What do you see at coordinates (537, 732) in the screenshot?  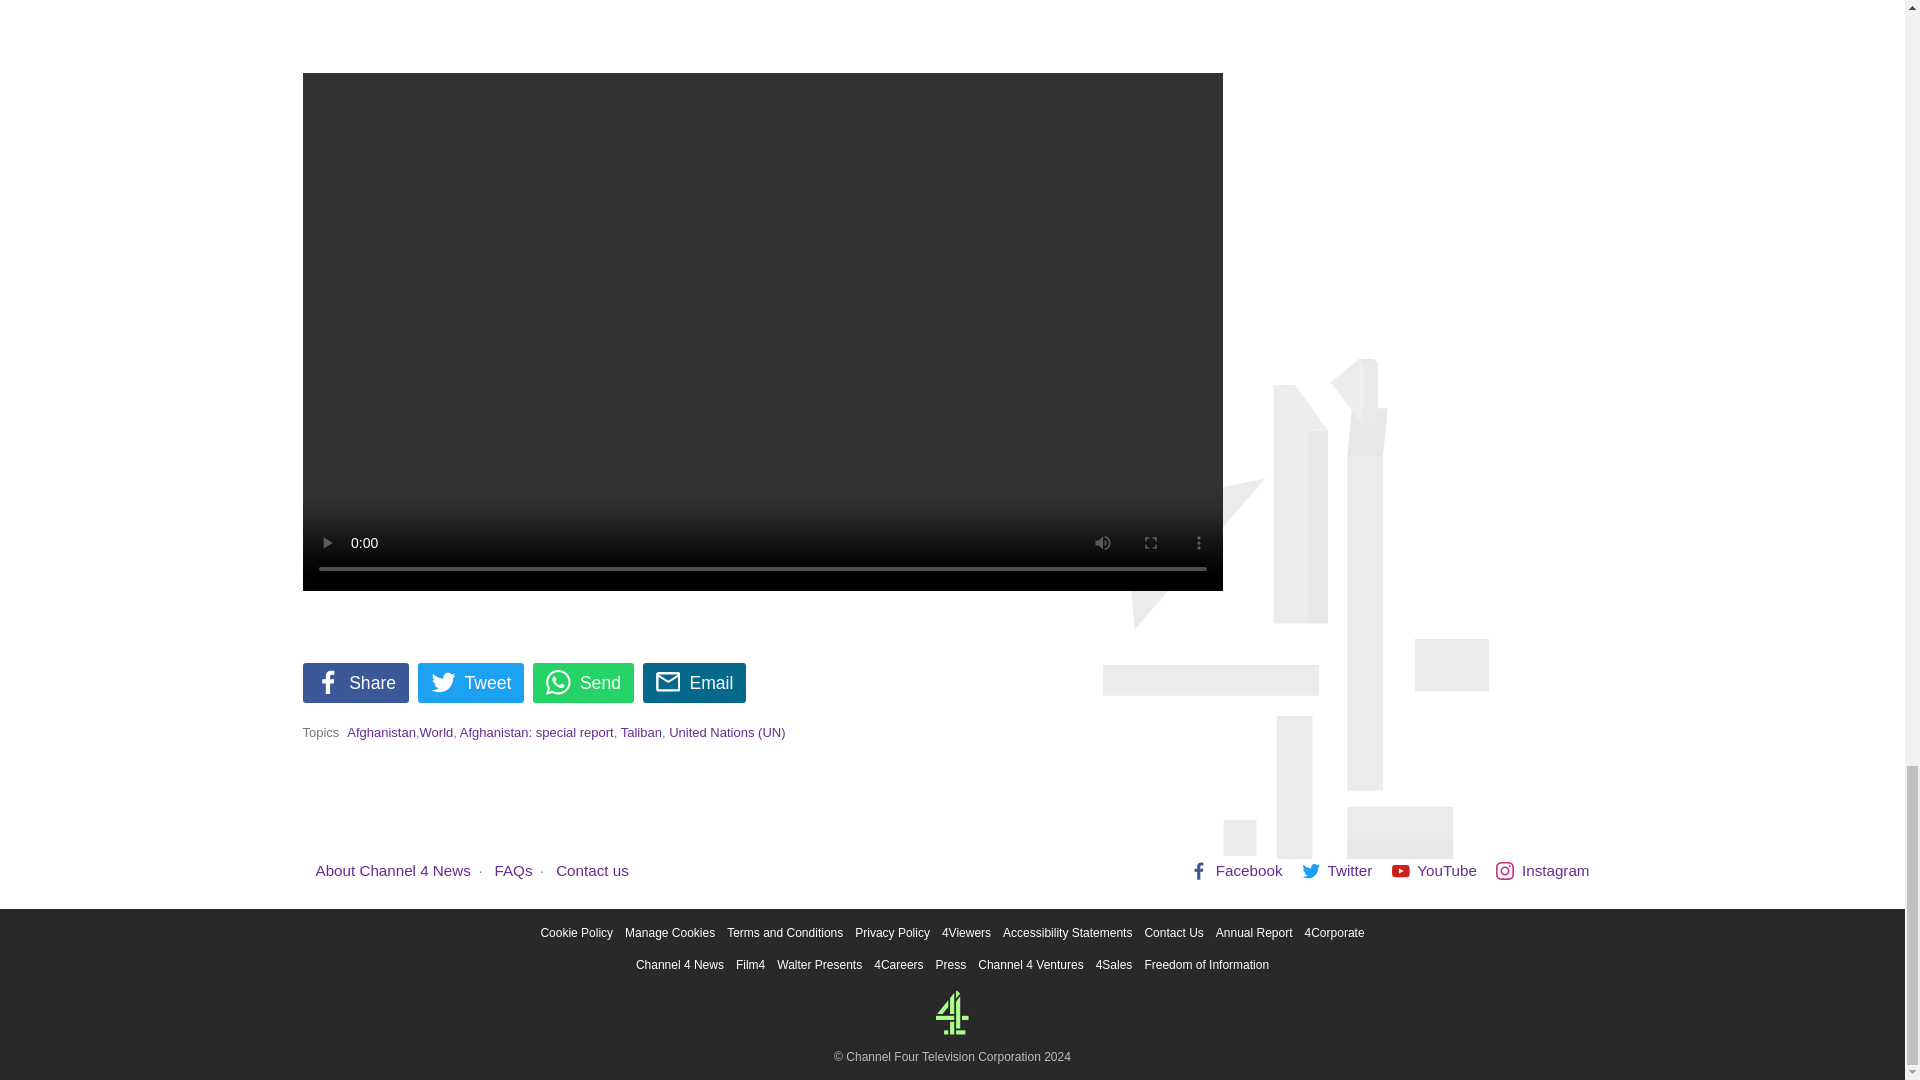 I see `Afghanistan: special report` at bounding box center [537, 732].